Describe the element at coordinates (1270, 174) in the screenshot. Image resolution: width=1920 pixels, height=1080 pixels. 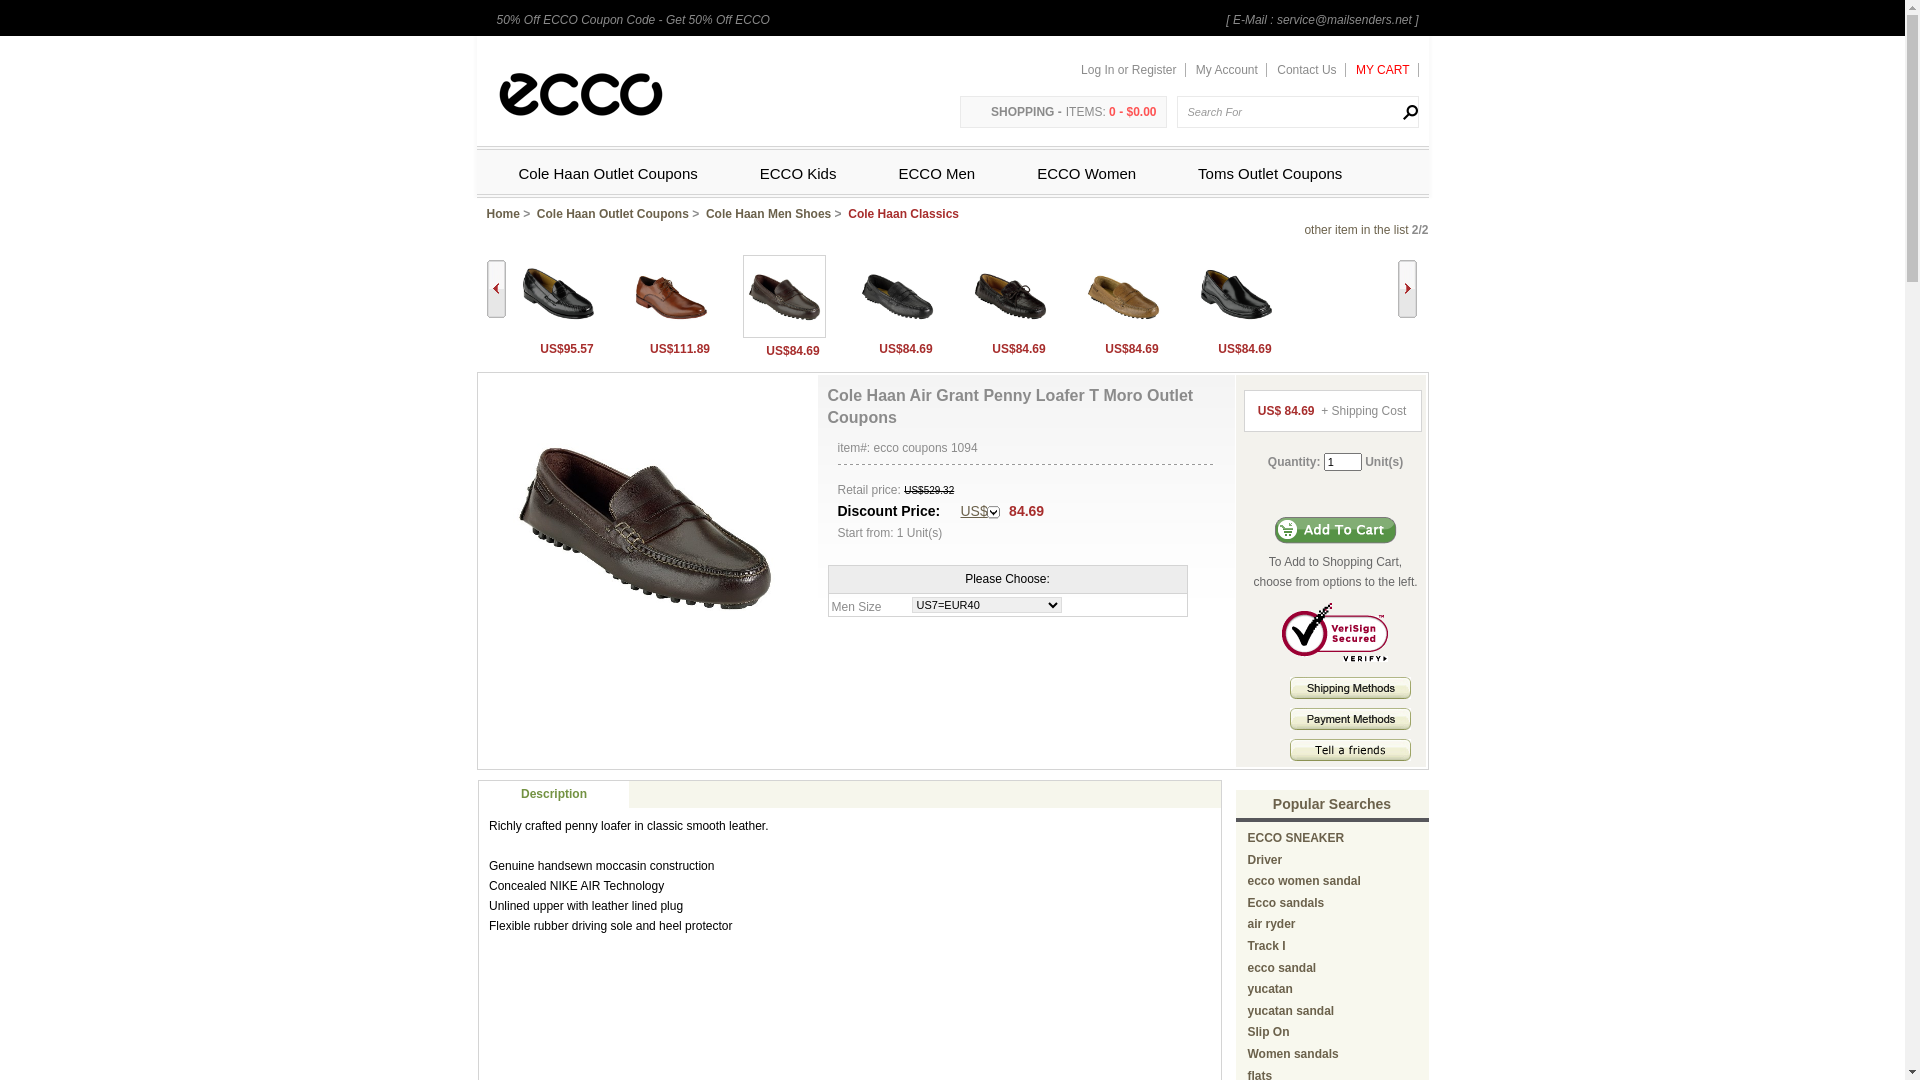
I see `Toms Outlet Coupons` at that location.